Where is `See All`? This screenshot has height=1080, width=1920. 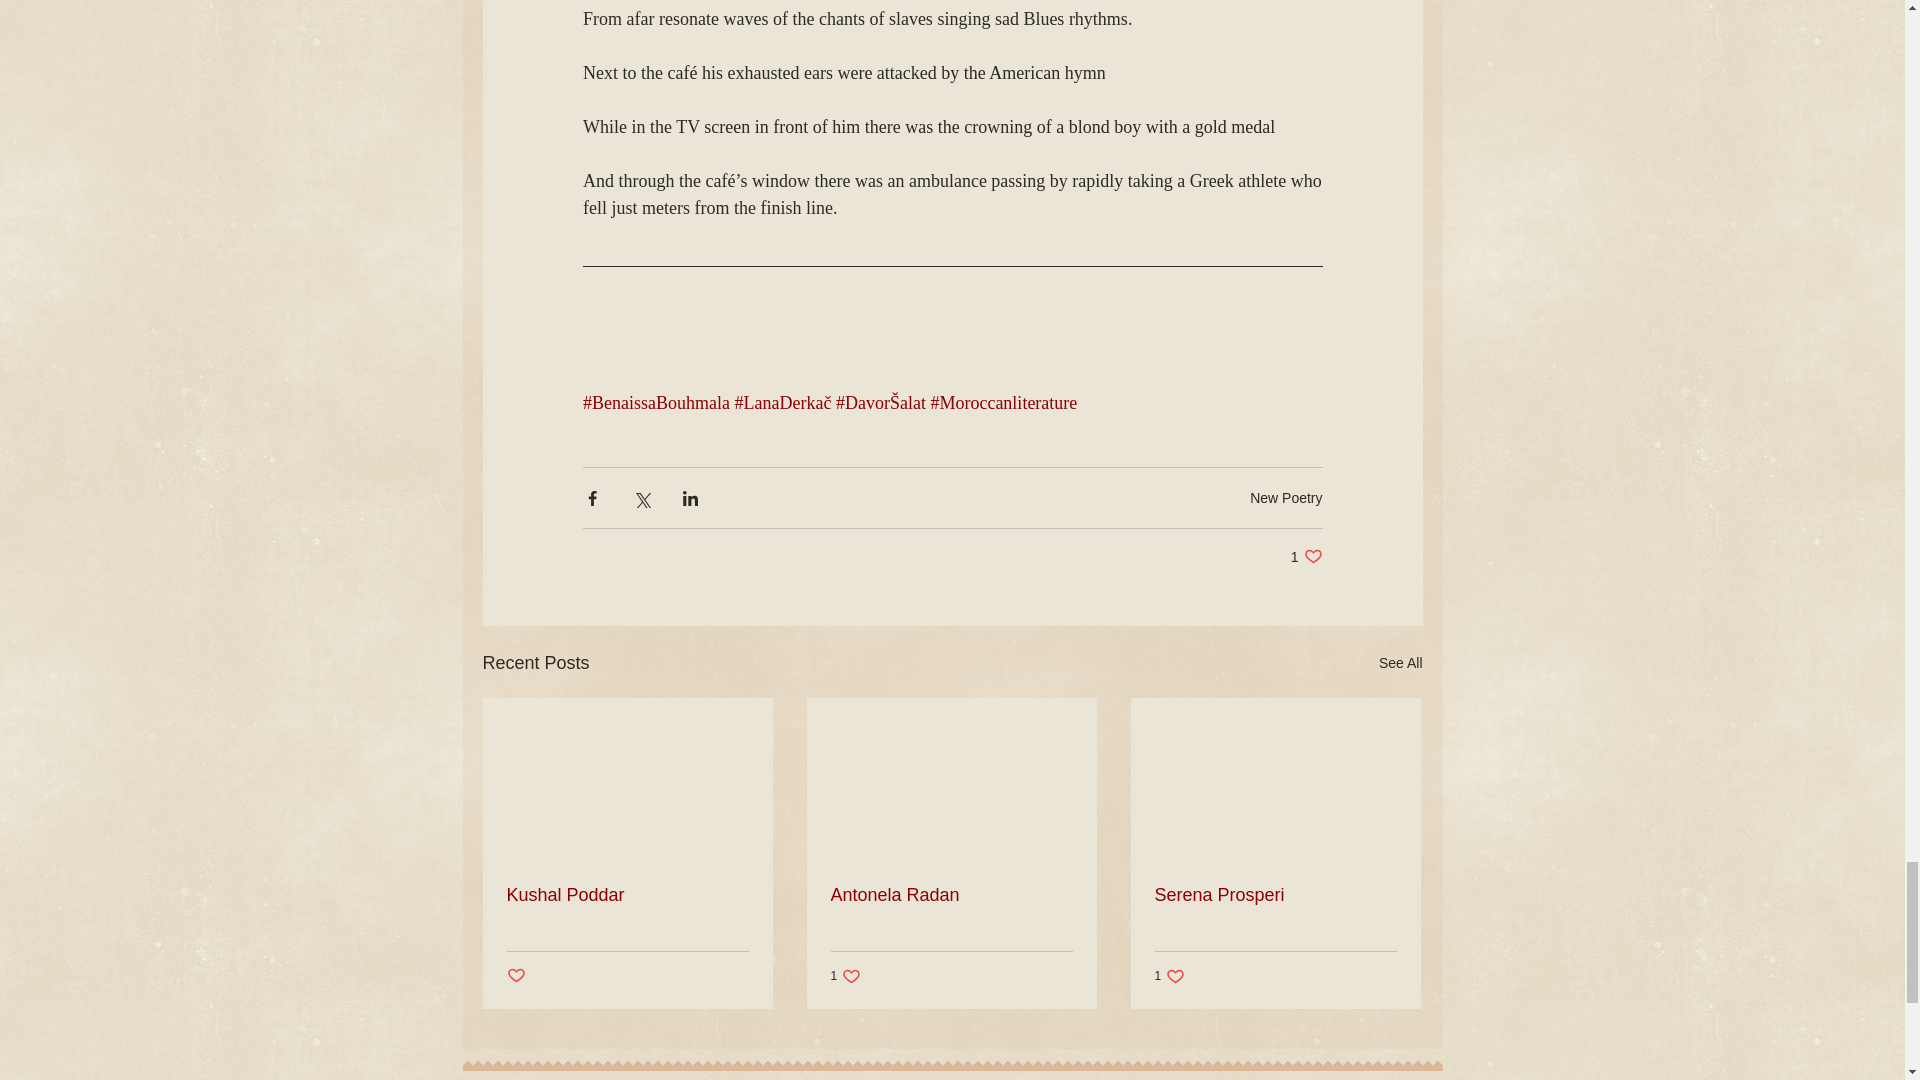
See All is located at coordinates (1306, 556).